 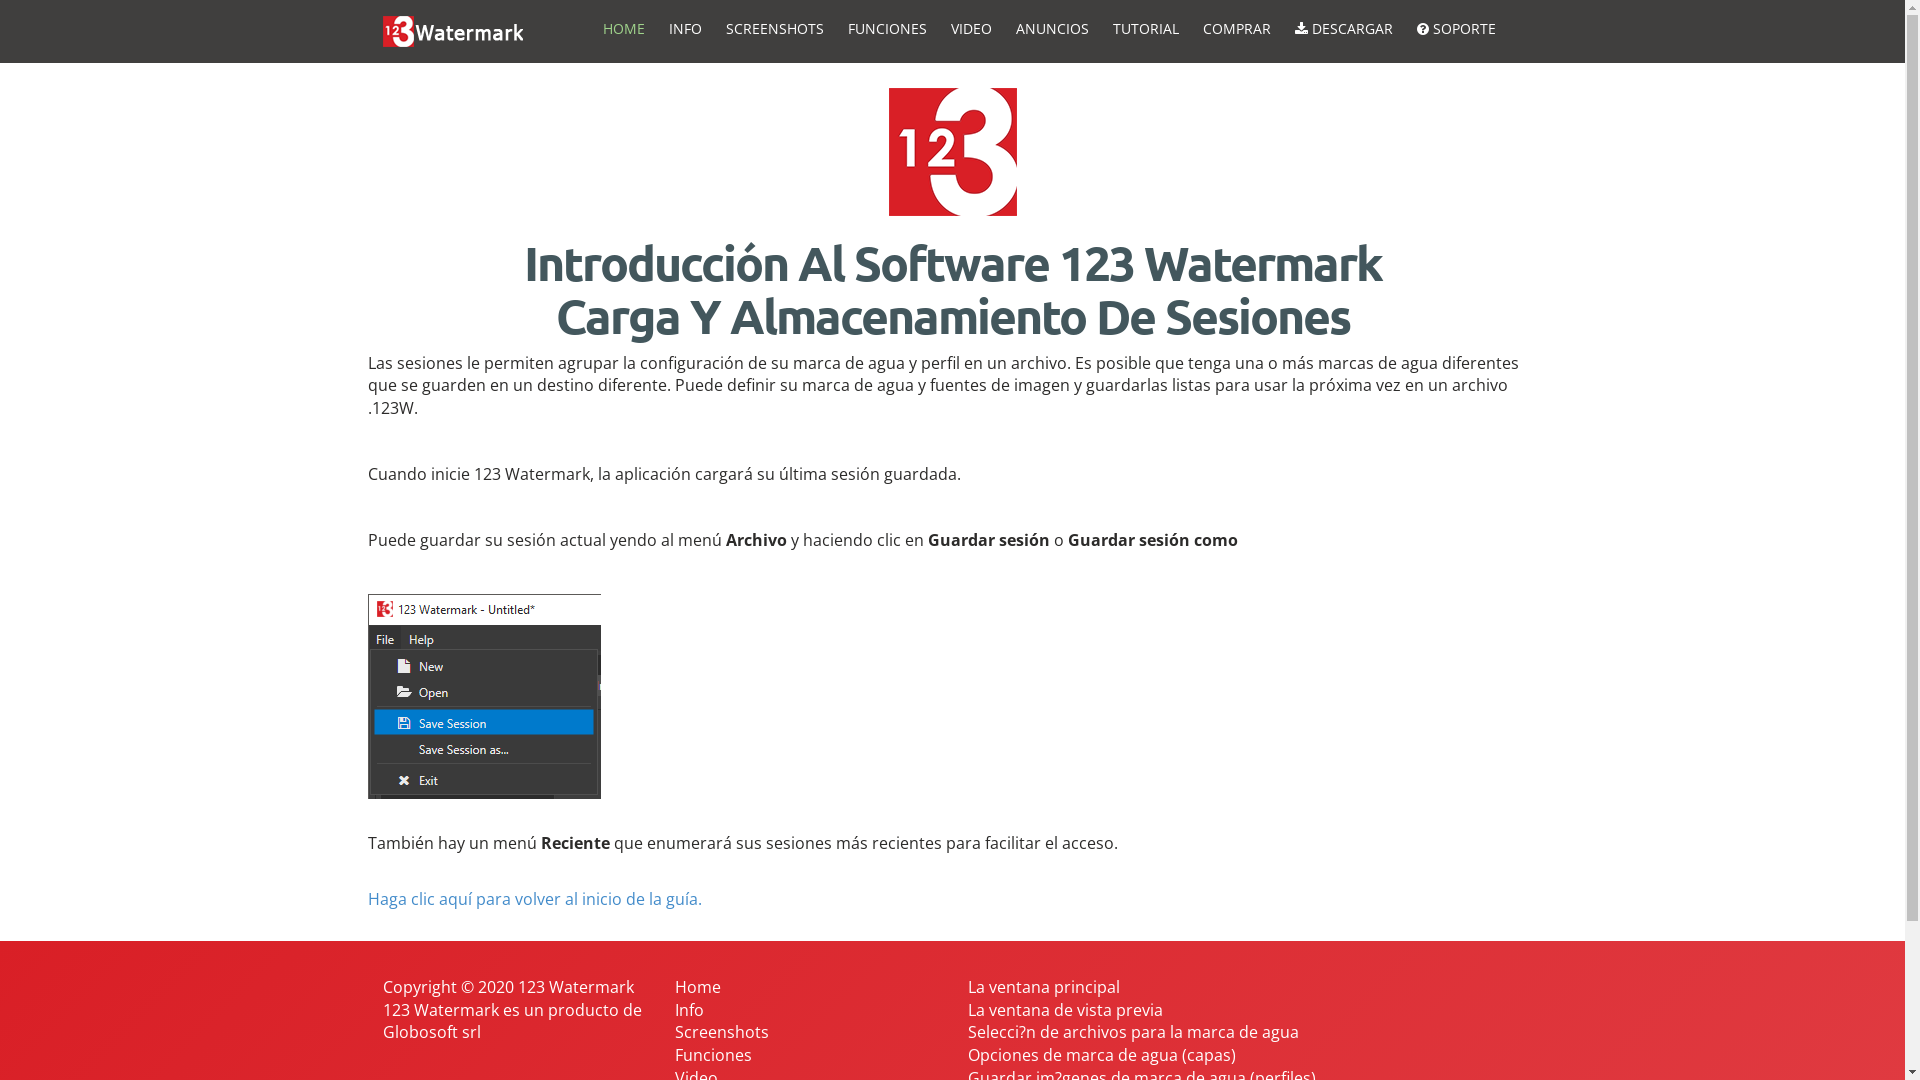 I want to click on  DESCARGAR, so click(x=1343, y=28).